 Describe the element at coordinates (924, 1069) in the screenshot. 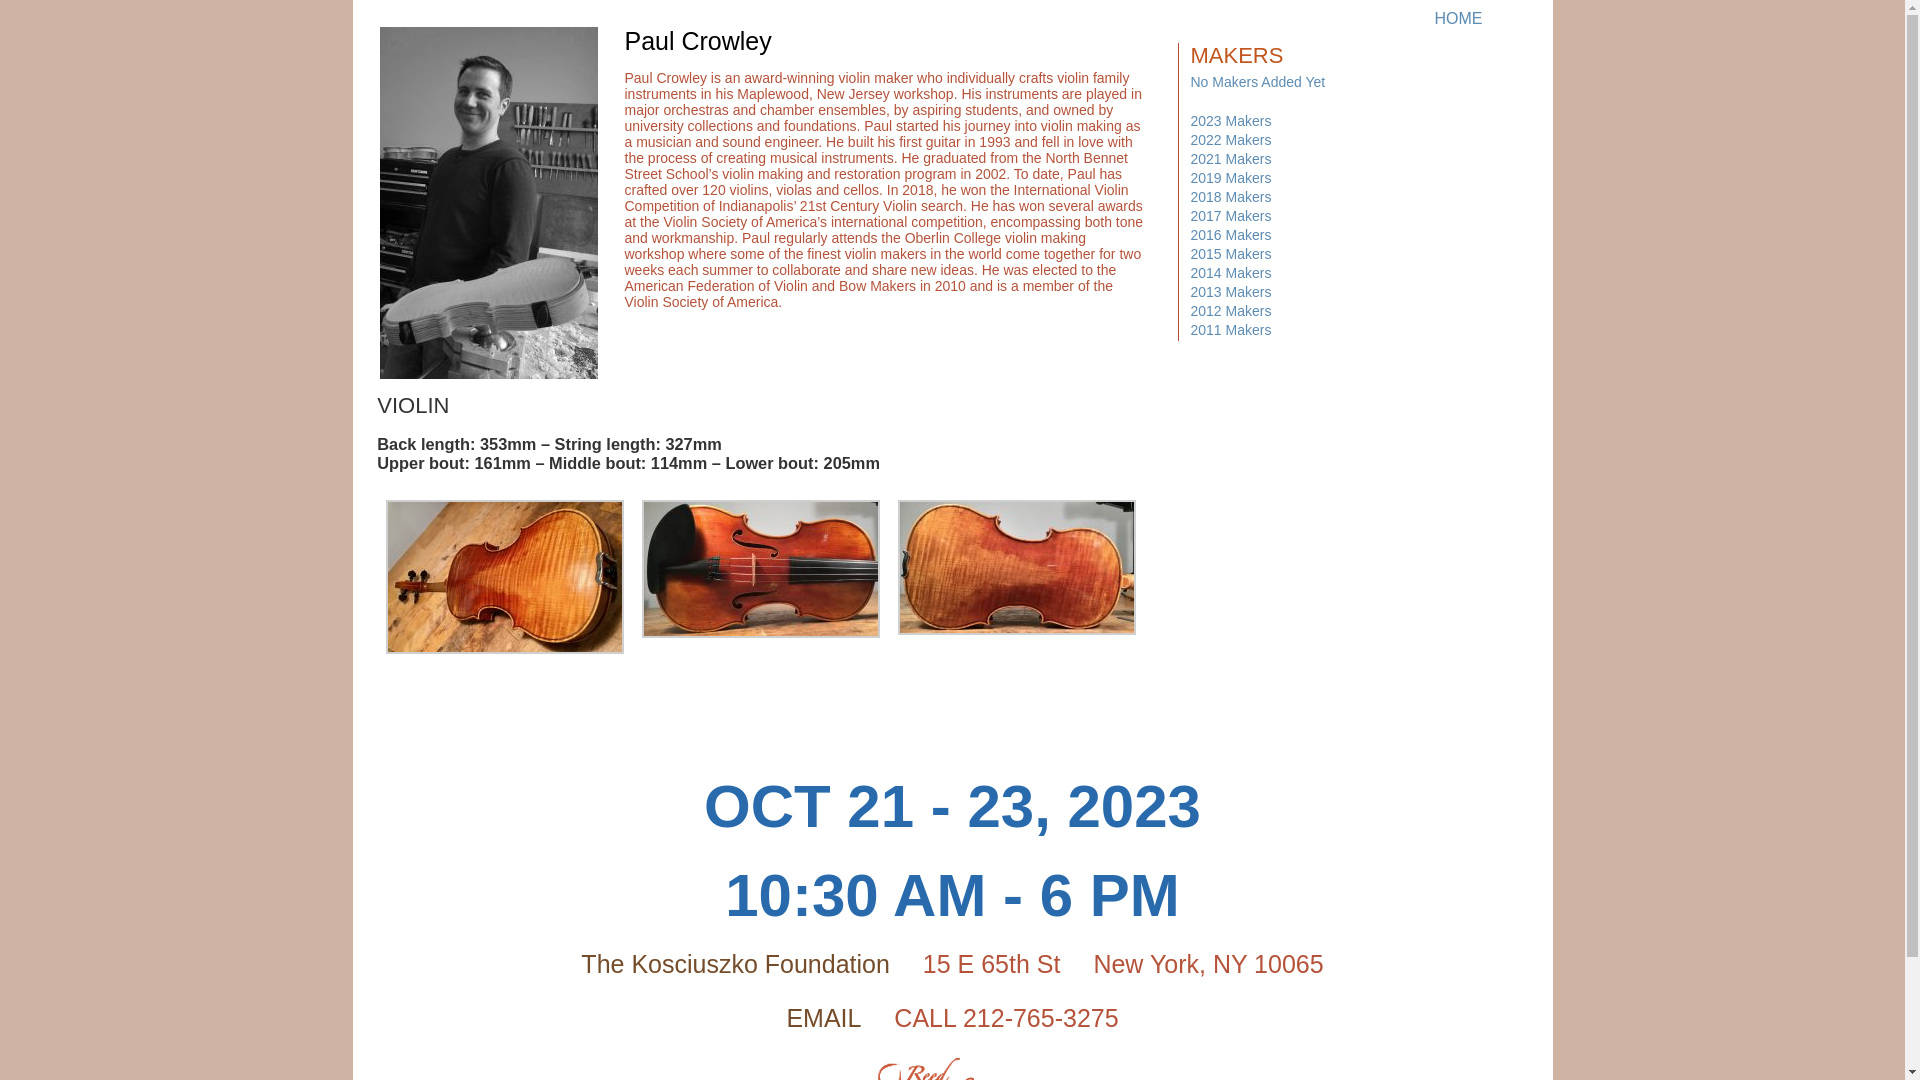

I see `Reed Yeboah Fine Violins LLC` at that location.